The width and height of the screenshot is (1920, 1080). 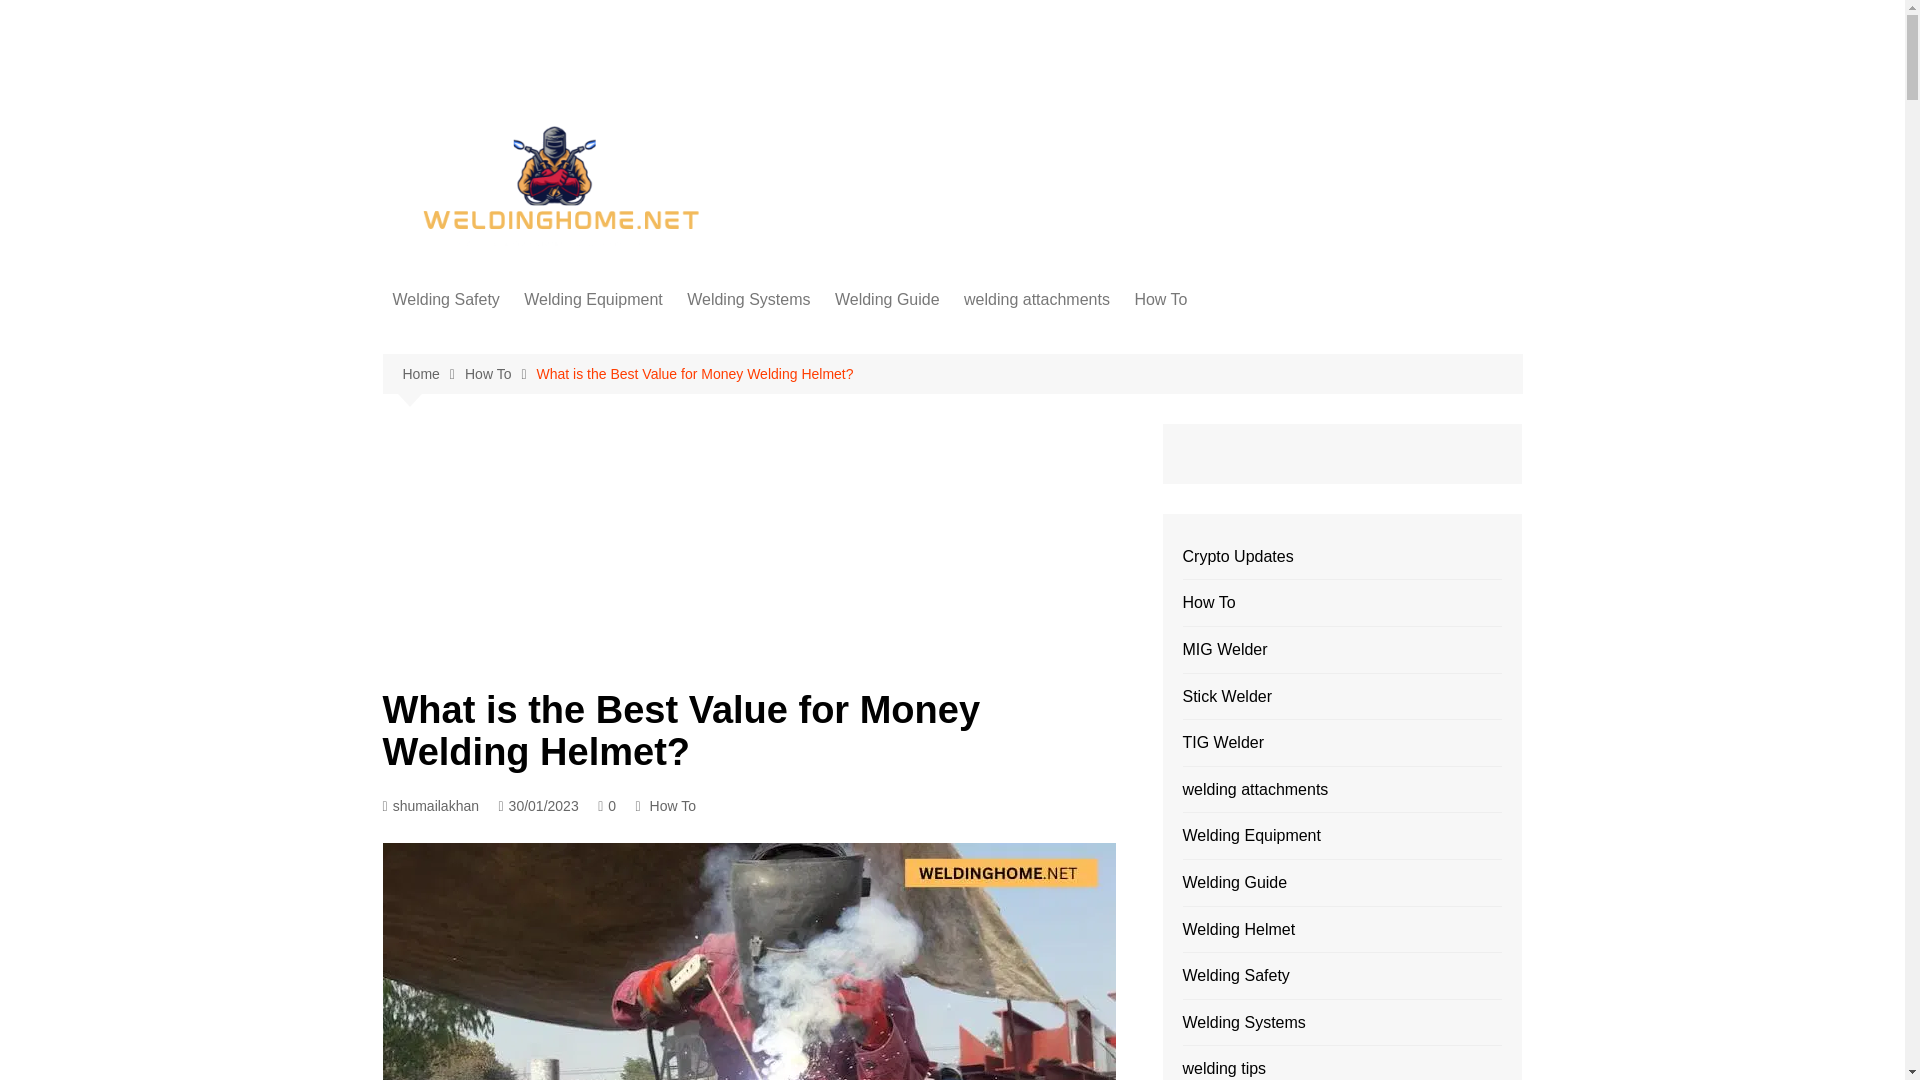 What do you see at coordinates (445, 300) in the screenshot?
I see `Welding Safety` at bounding box center [445, 300].